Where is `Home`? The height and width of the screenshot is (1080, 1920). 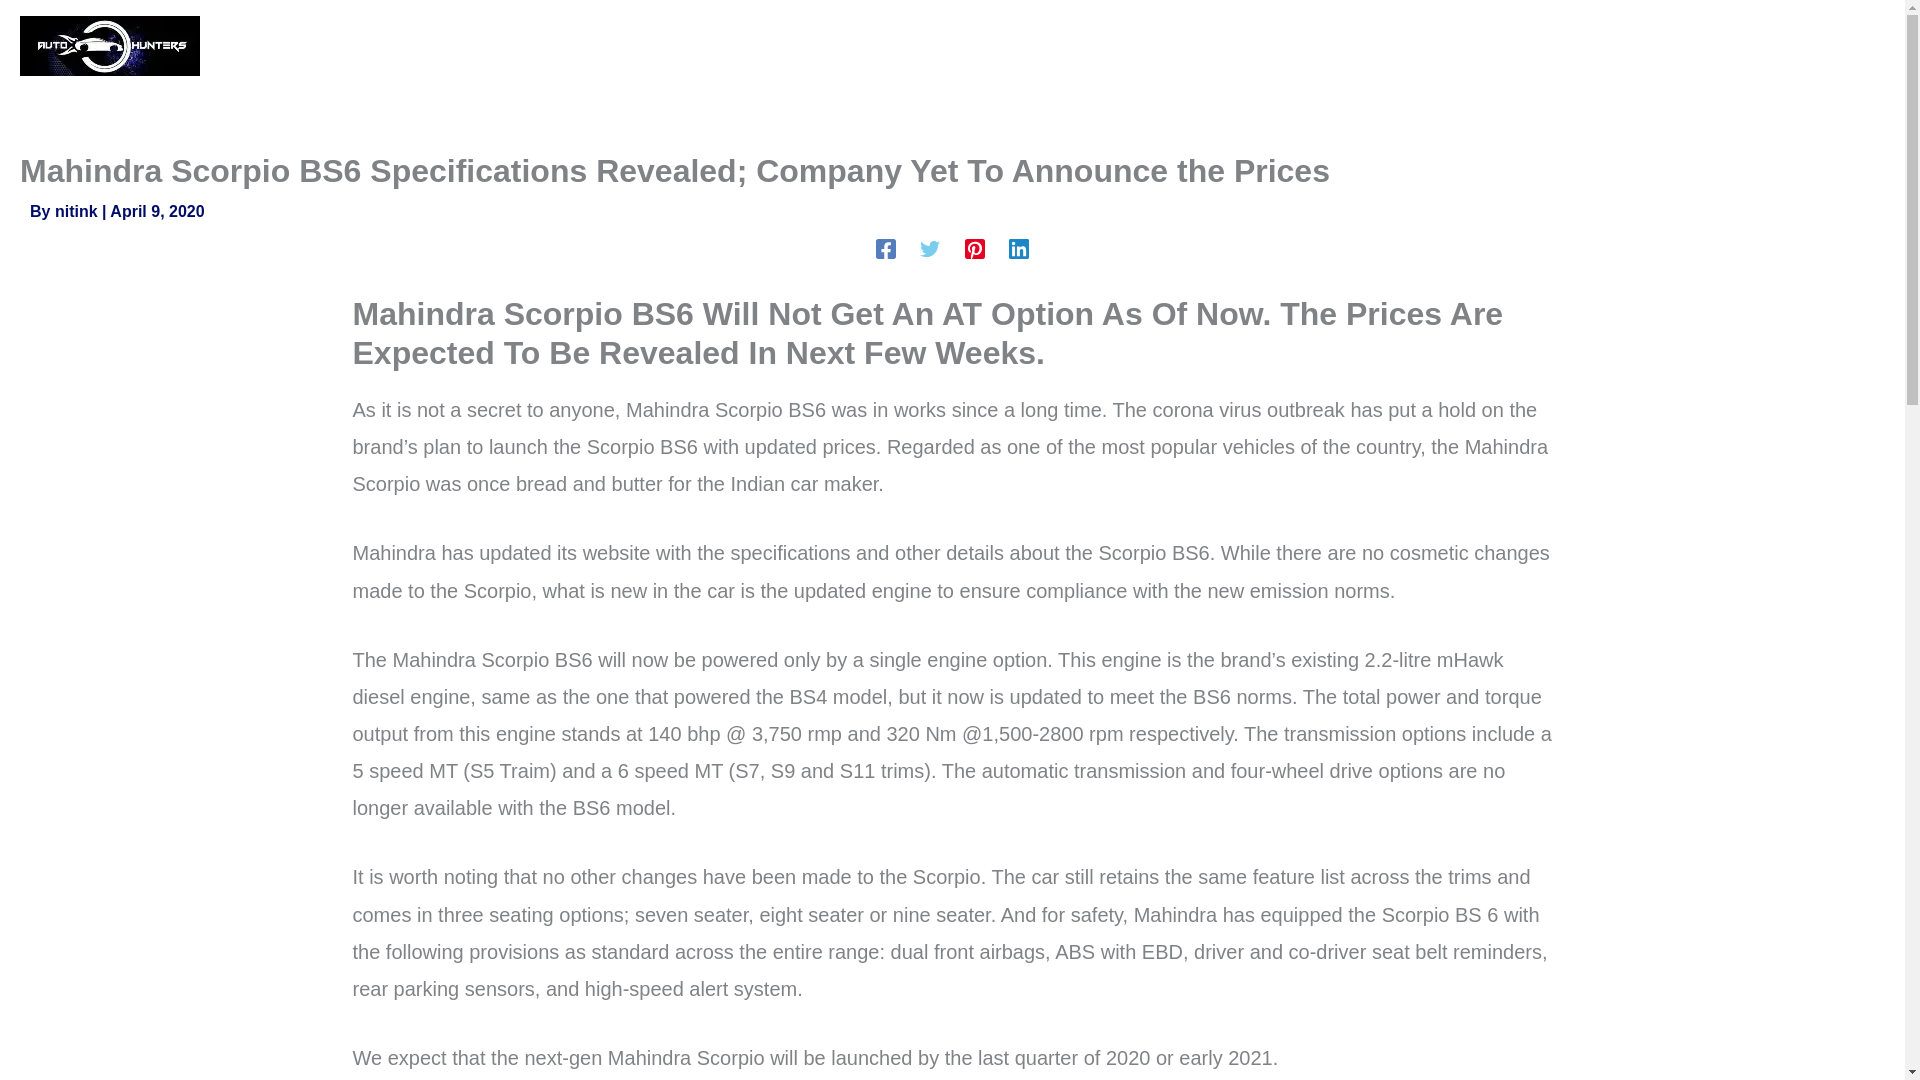 Home is located at coordinates (1194, 46).